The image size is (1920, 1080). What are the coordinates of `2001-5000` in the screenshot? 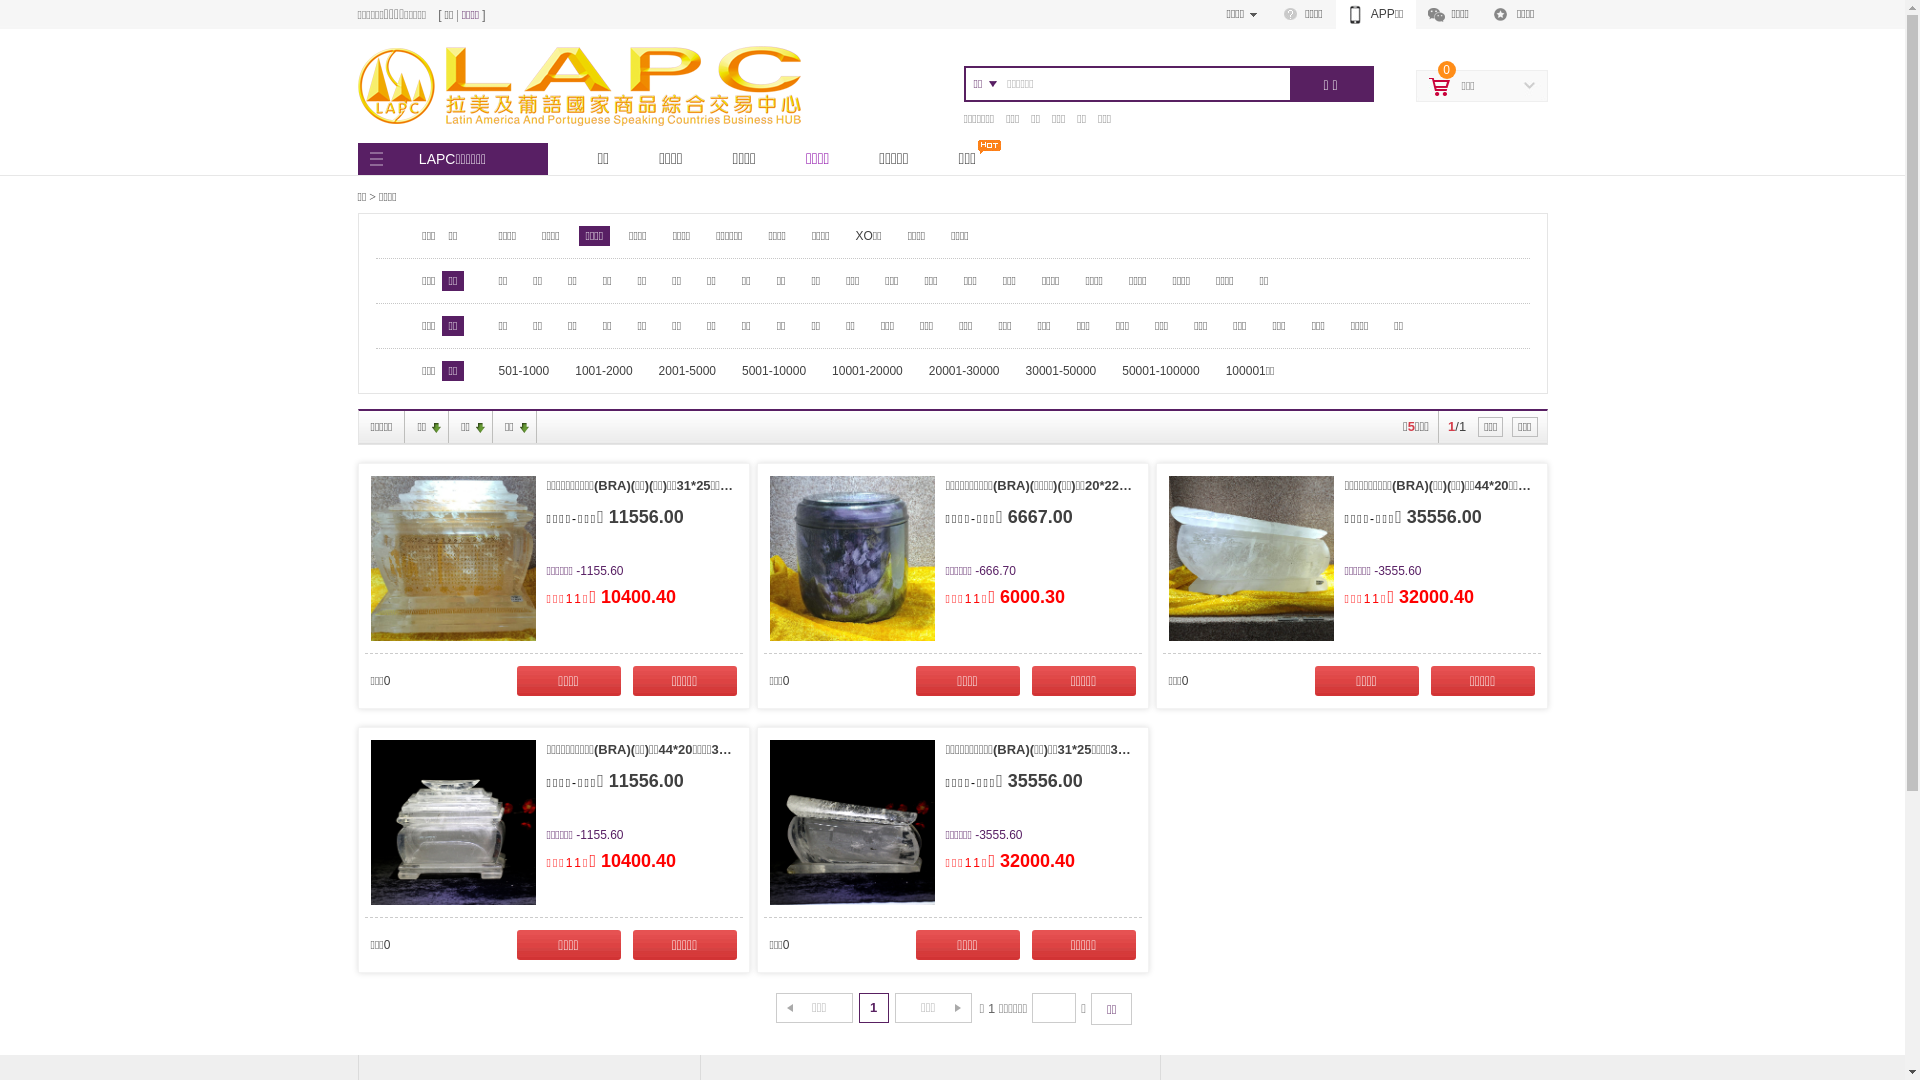 It's located at (688, 371).